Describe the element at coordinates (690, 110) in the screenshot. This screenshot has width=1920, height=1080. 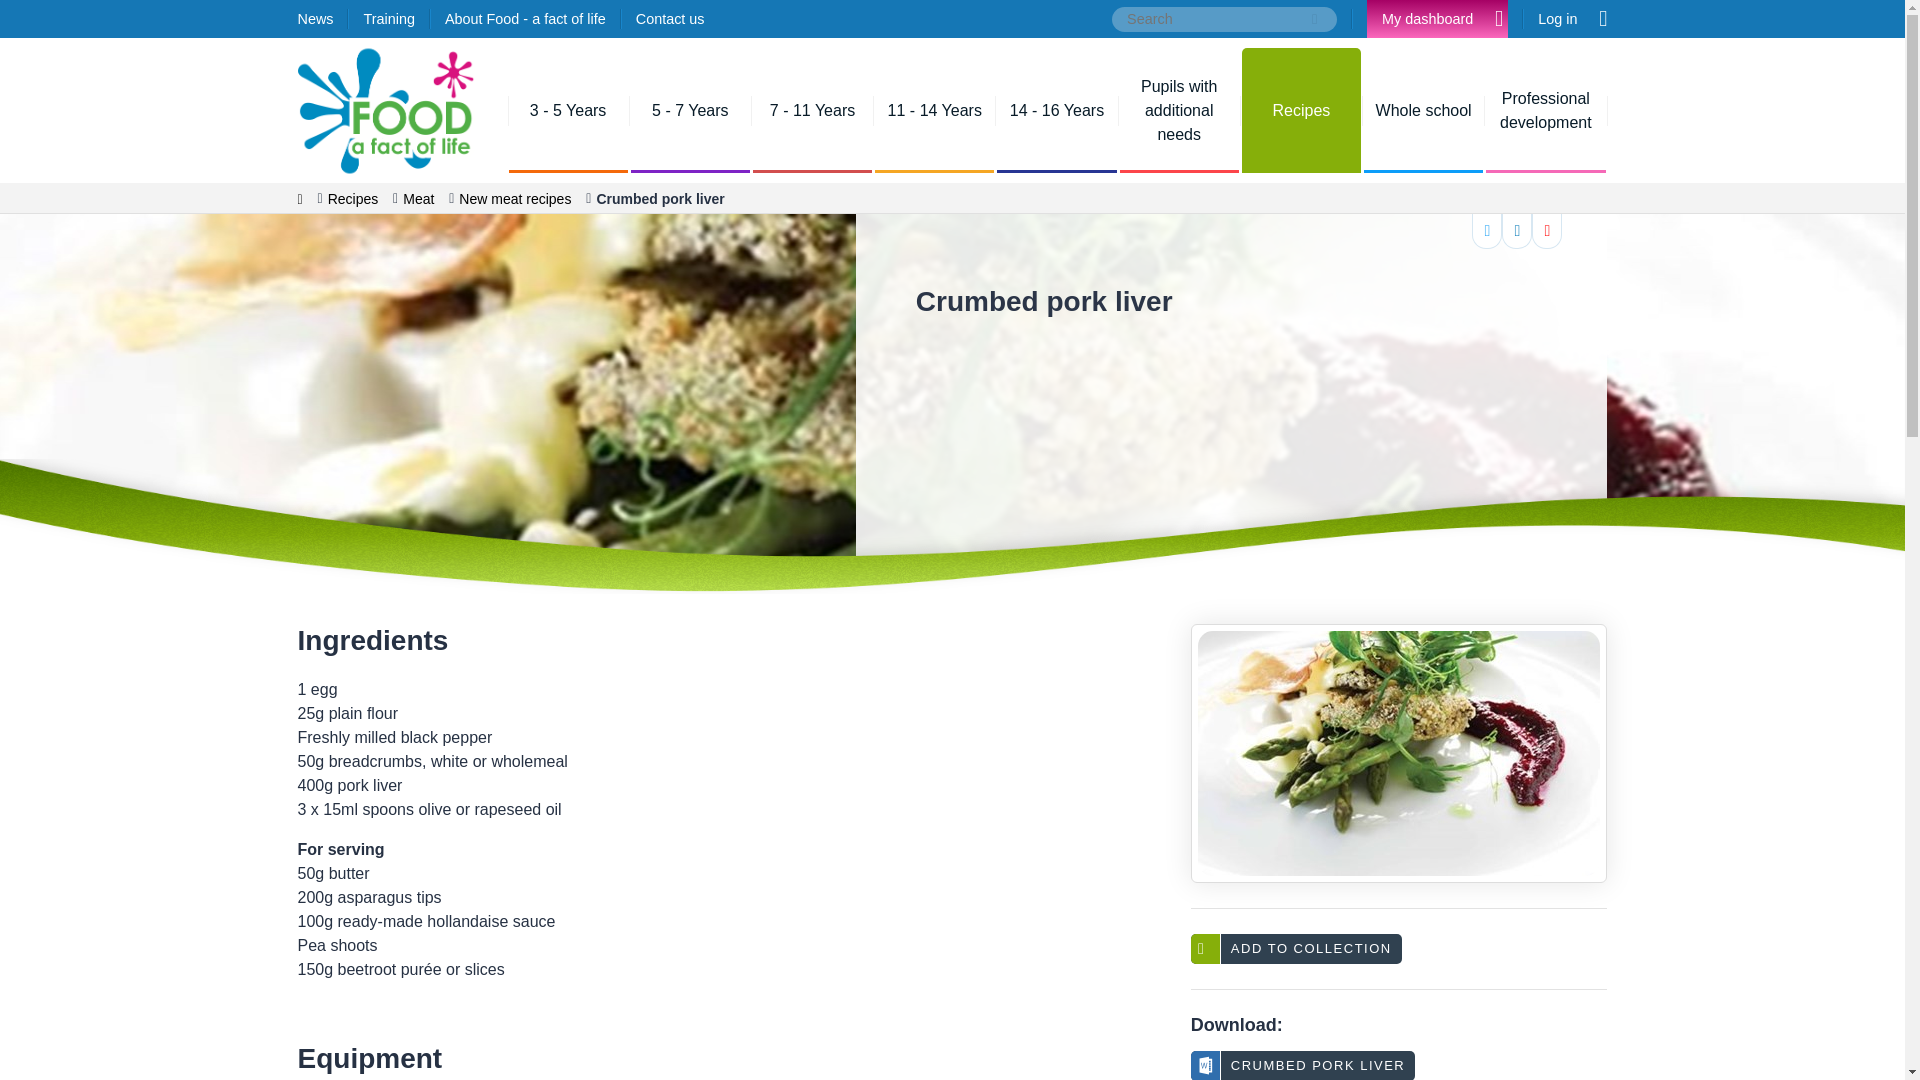
I see `5 - 7 Years` at that location.